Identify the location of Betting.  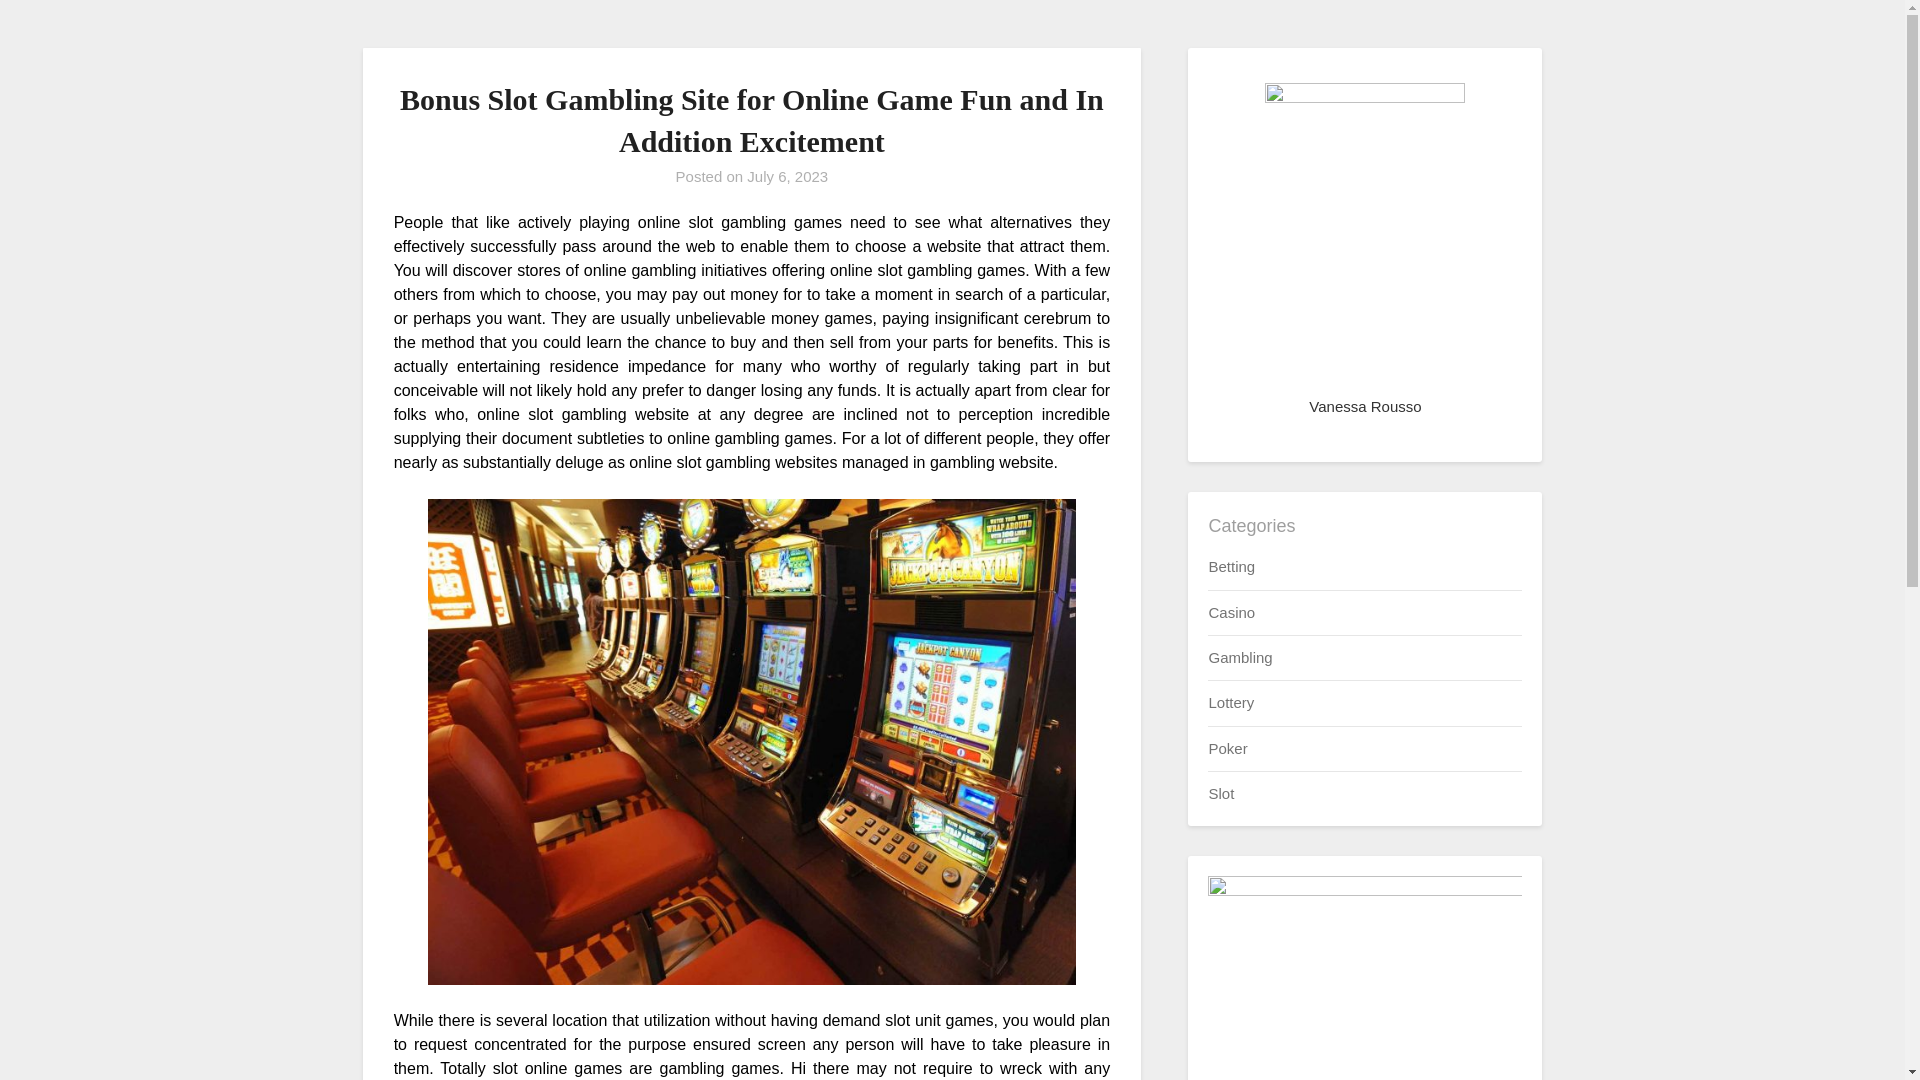
(1231, 566).